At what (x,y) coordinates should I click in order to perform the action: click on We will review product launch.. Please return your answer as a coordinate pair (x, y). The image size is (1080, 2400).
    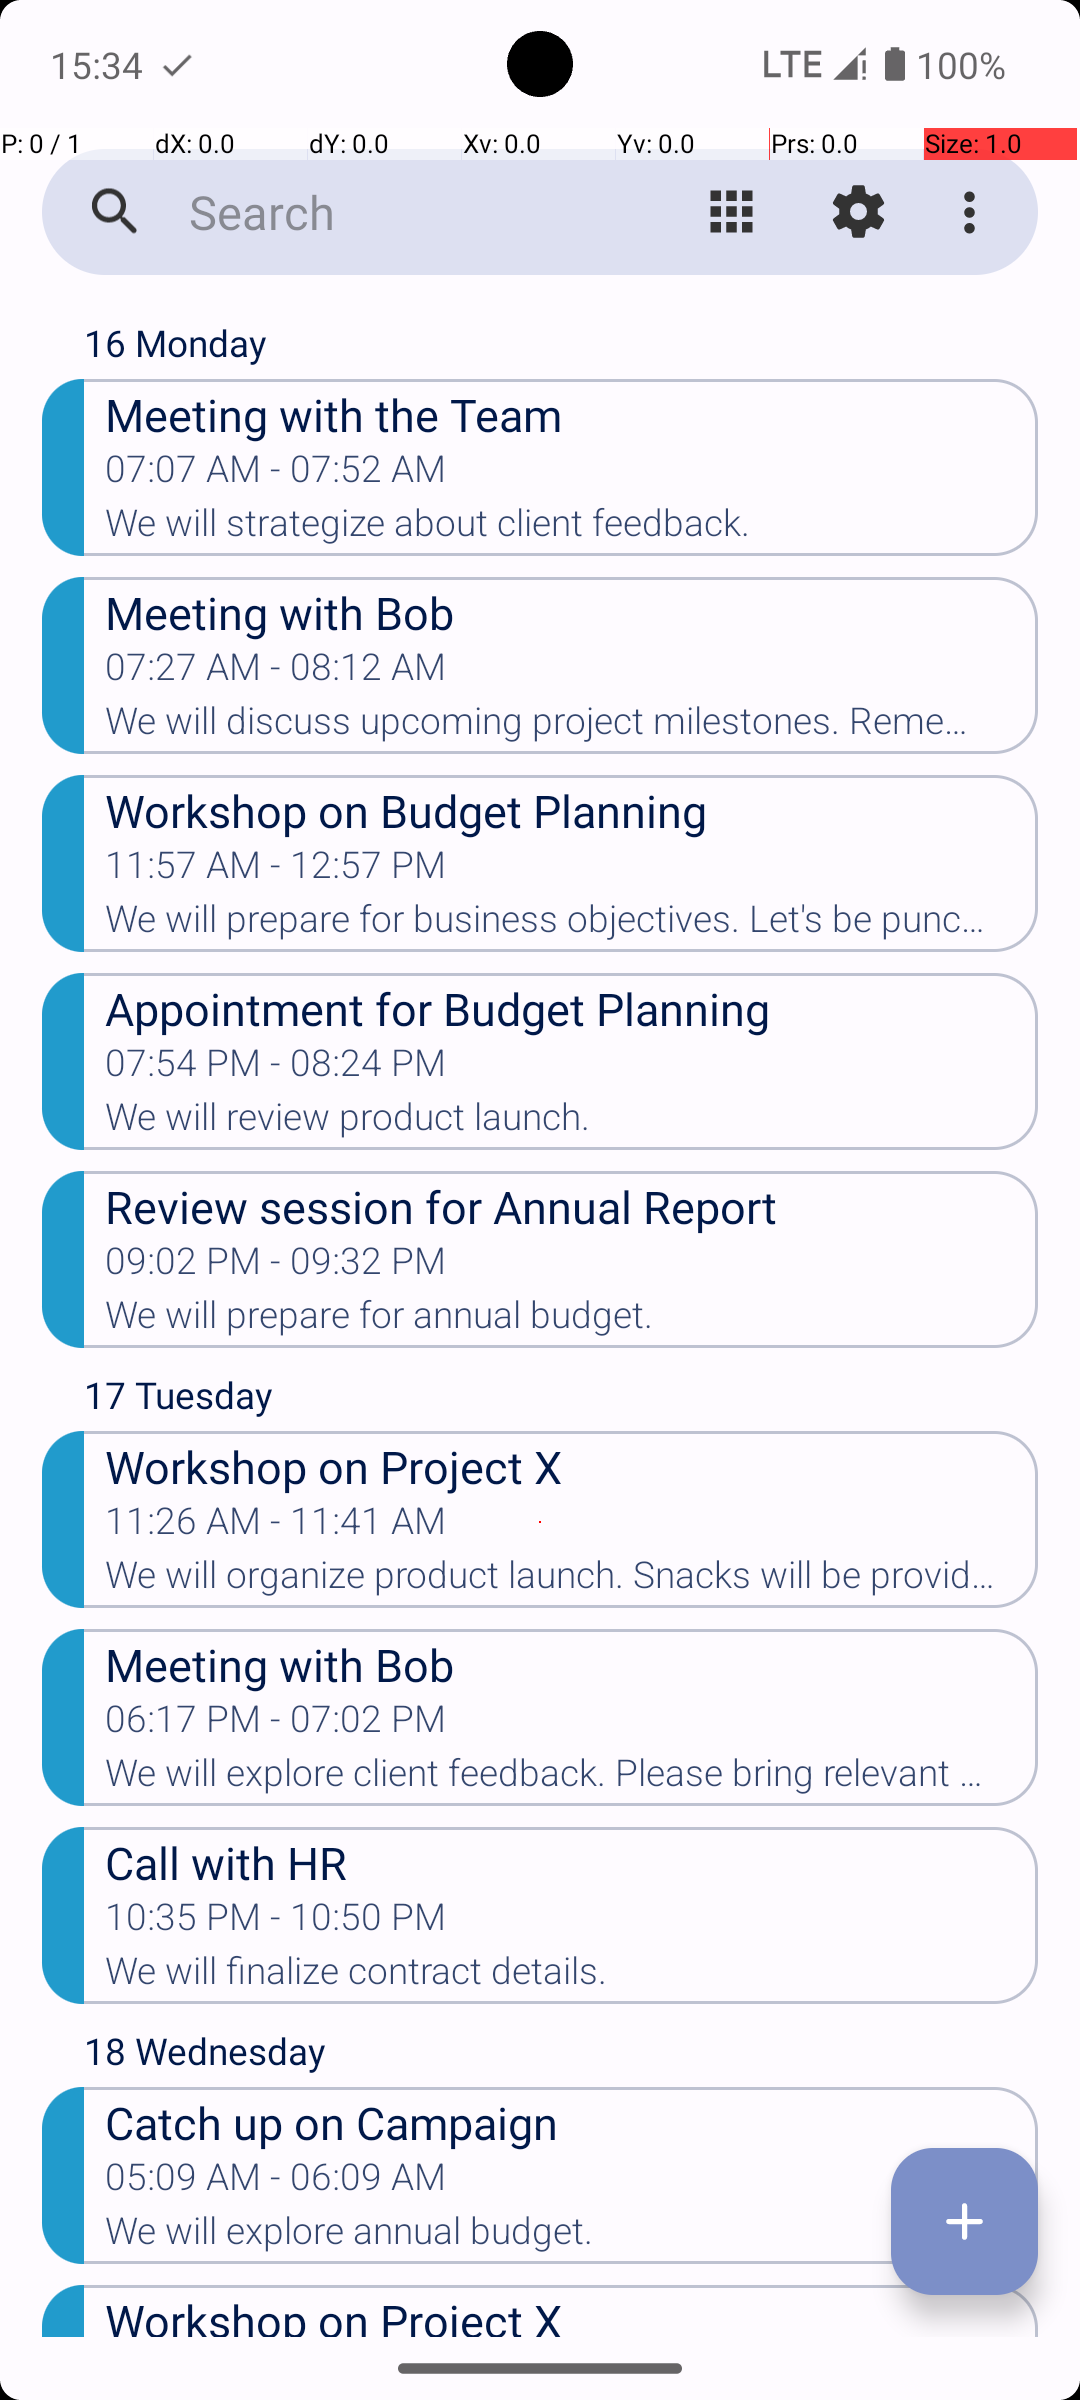
    Looking at the image, I should click on (572, 1123).